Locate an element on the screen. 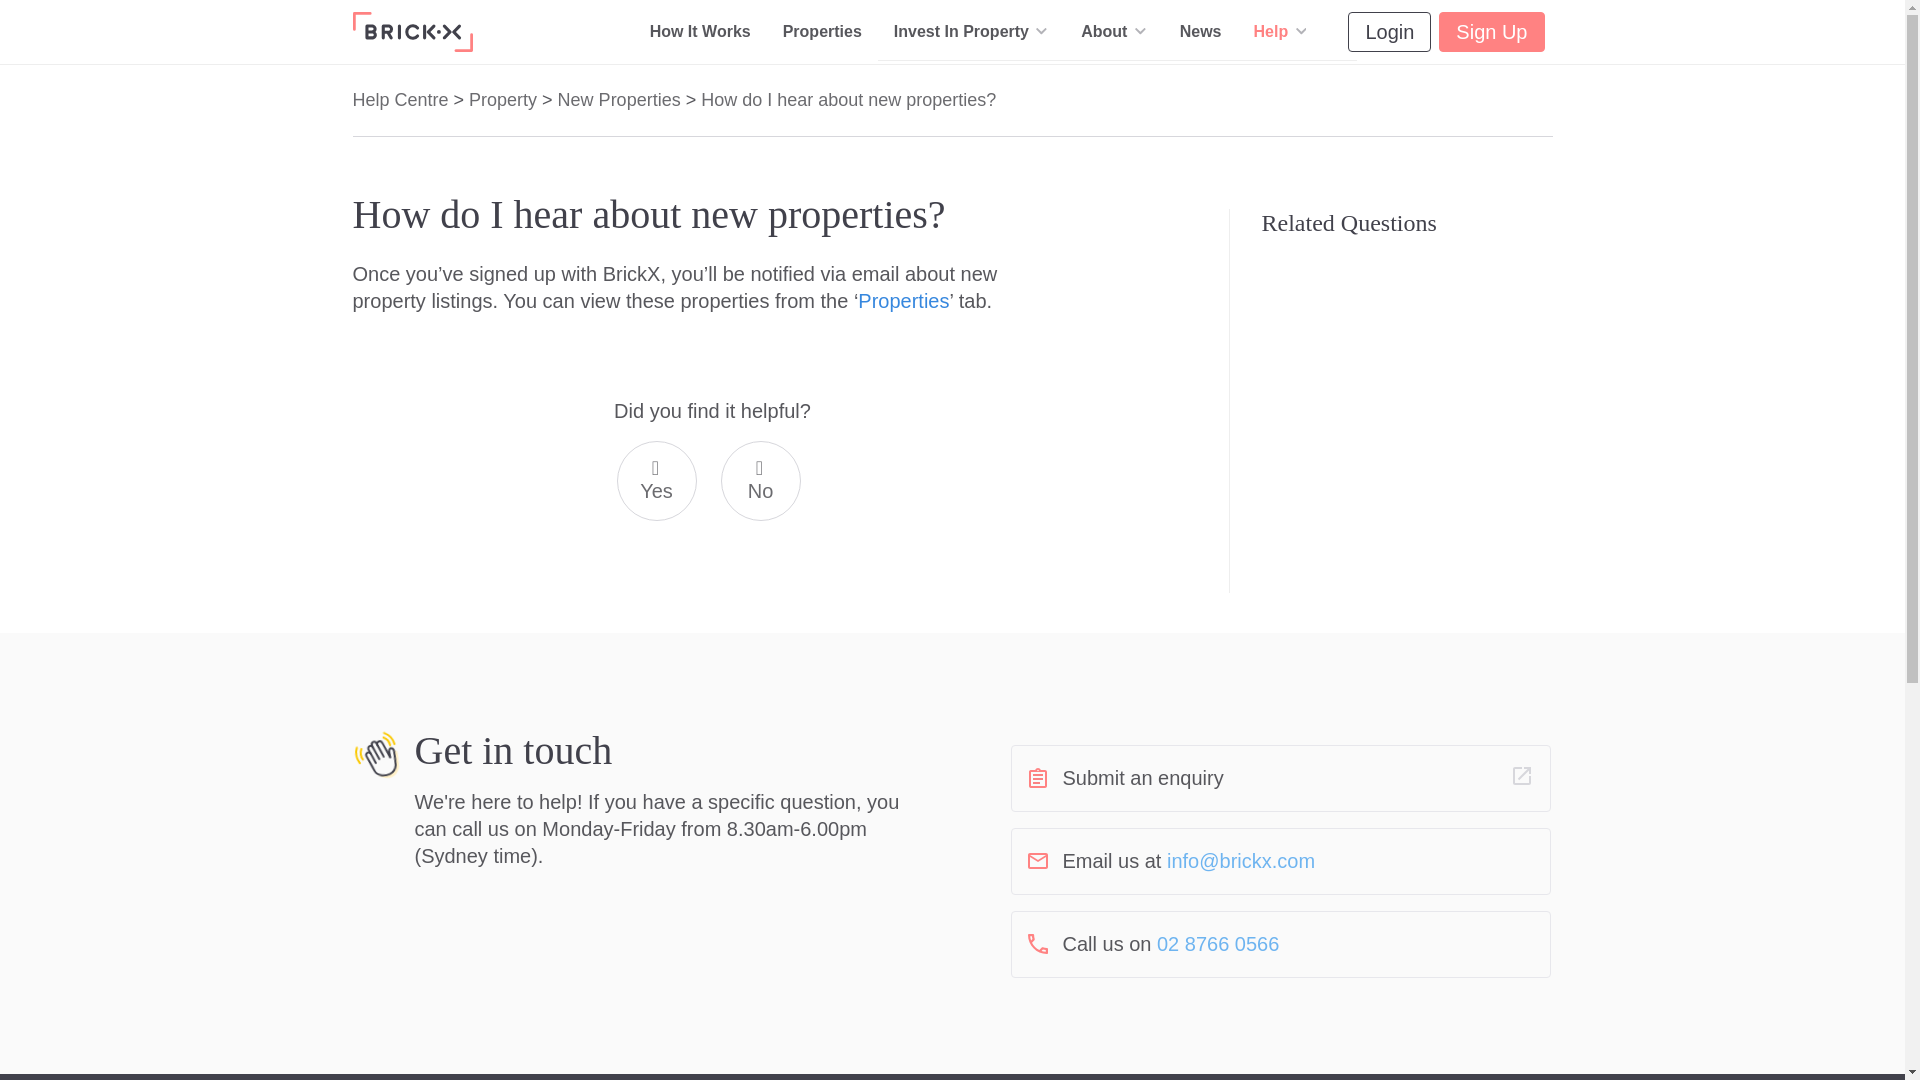 The image size is (1920, 1080). New Properties is located at coordinates (620, 99).